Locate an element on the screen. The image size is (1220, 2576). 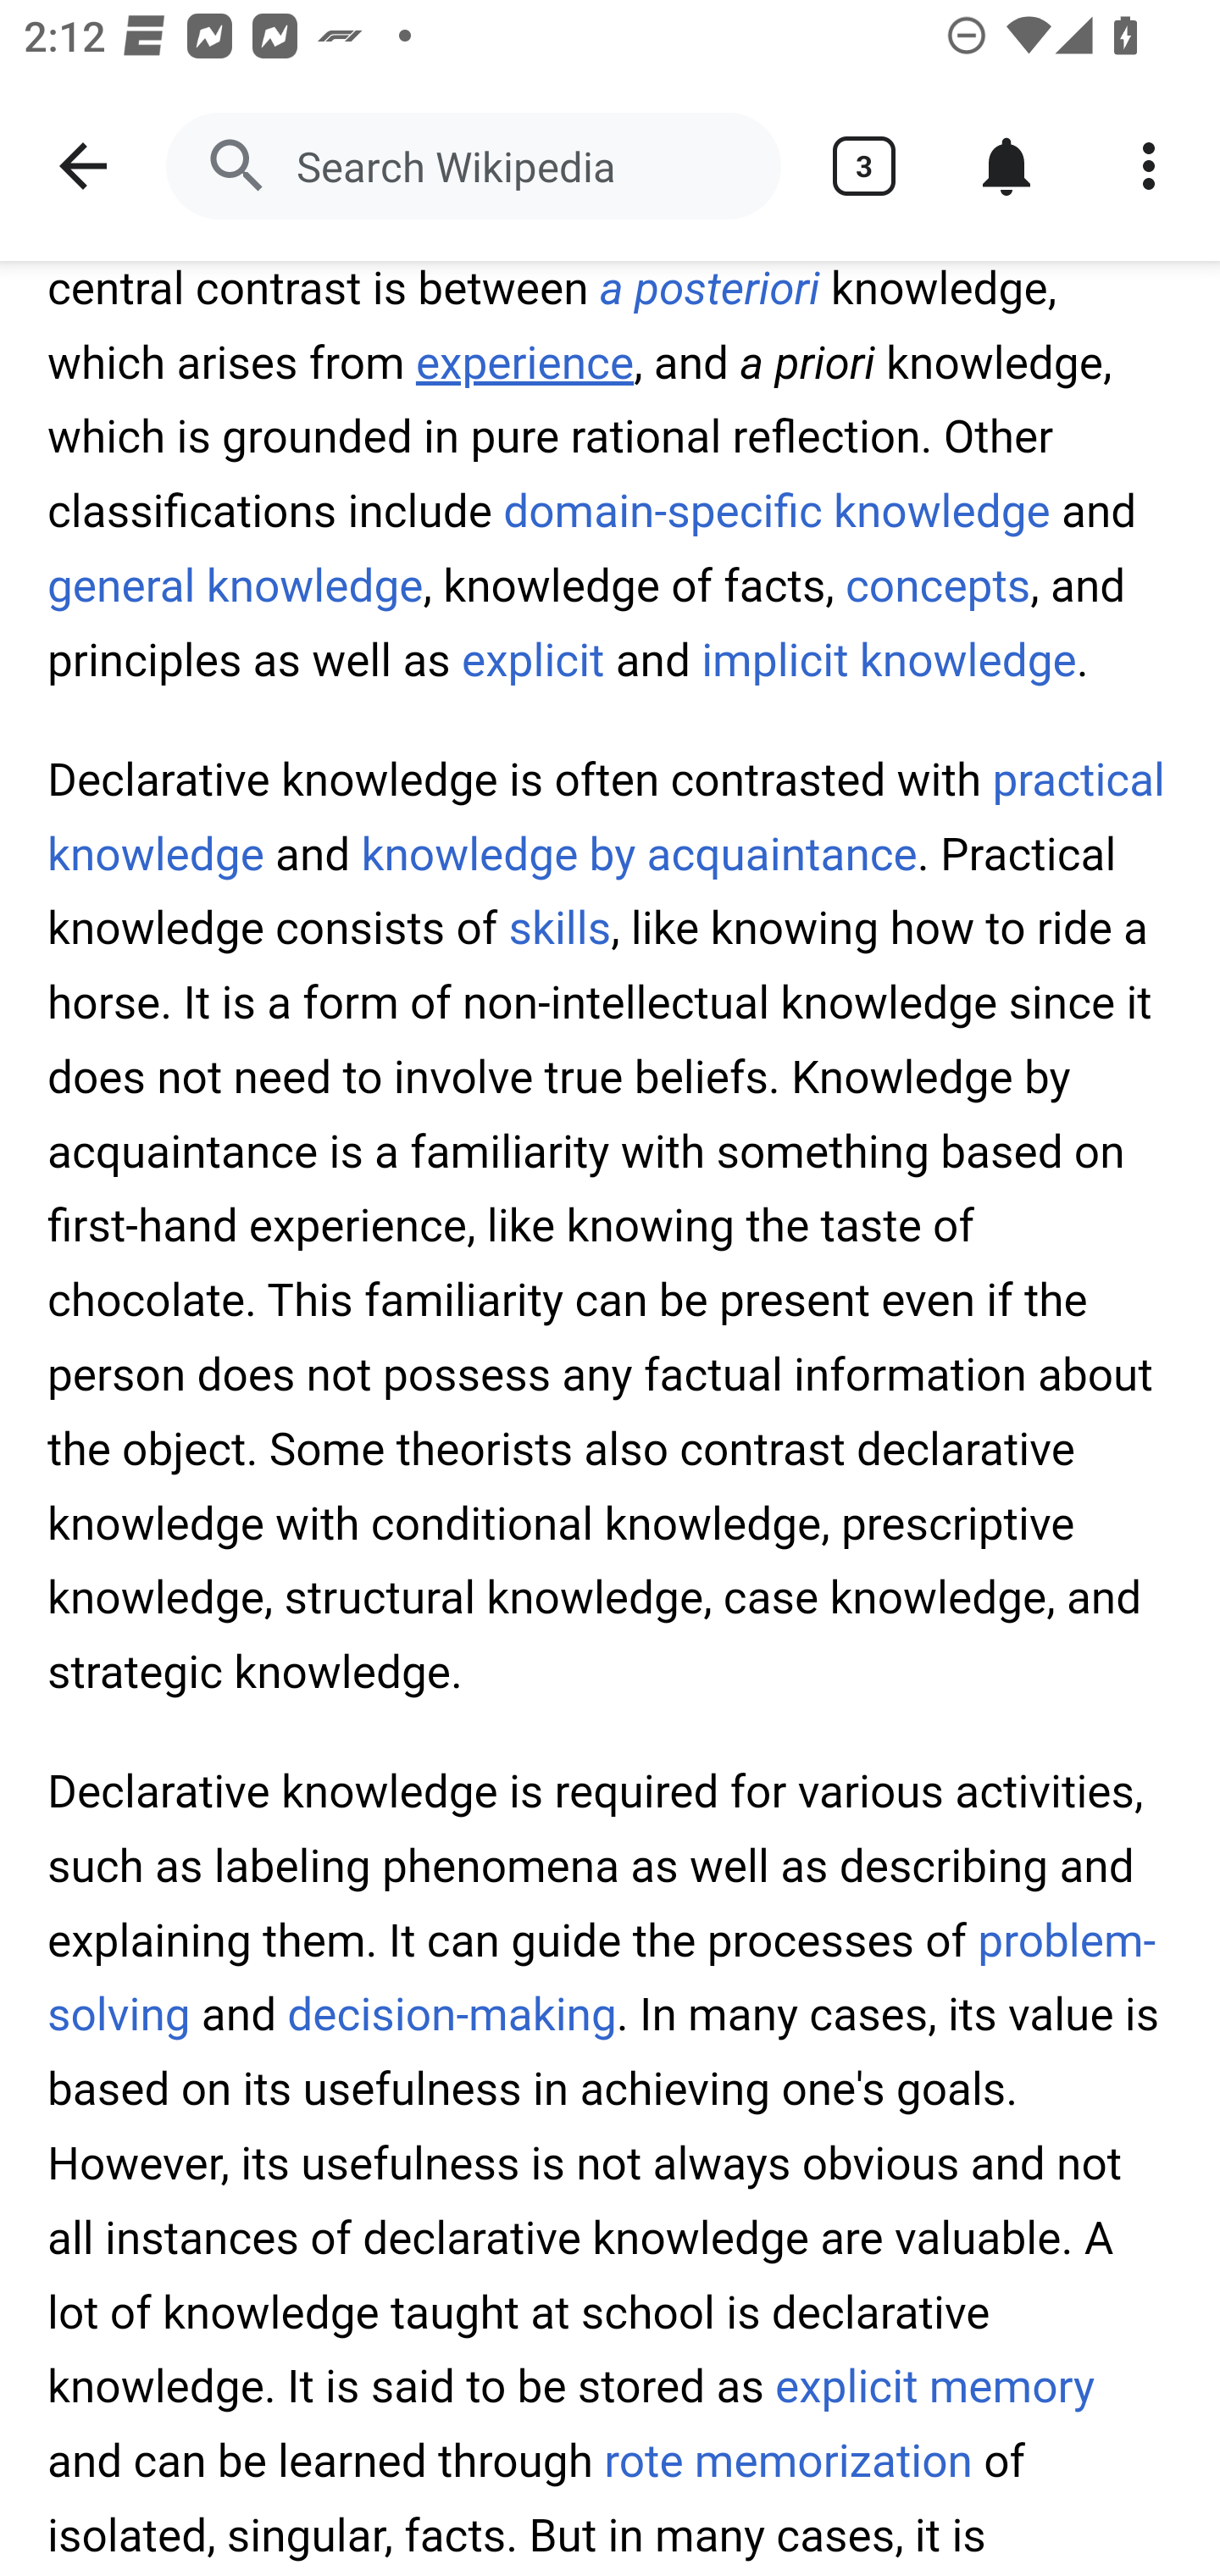
experience is located at coordinates (525, 366).